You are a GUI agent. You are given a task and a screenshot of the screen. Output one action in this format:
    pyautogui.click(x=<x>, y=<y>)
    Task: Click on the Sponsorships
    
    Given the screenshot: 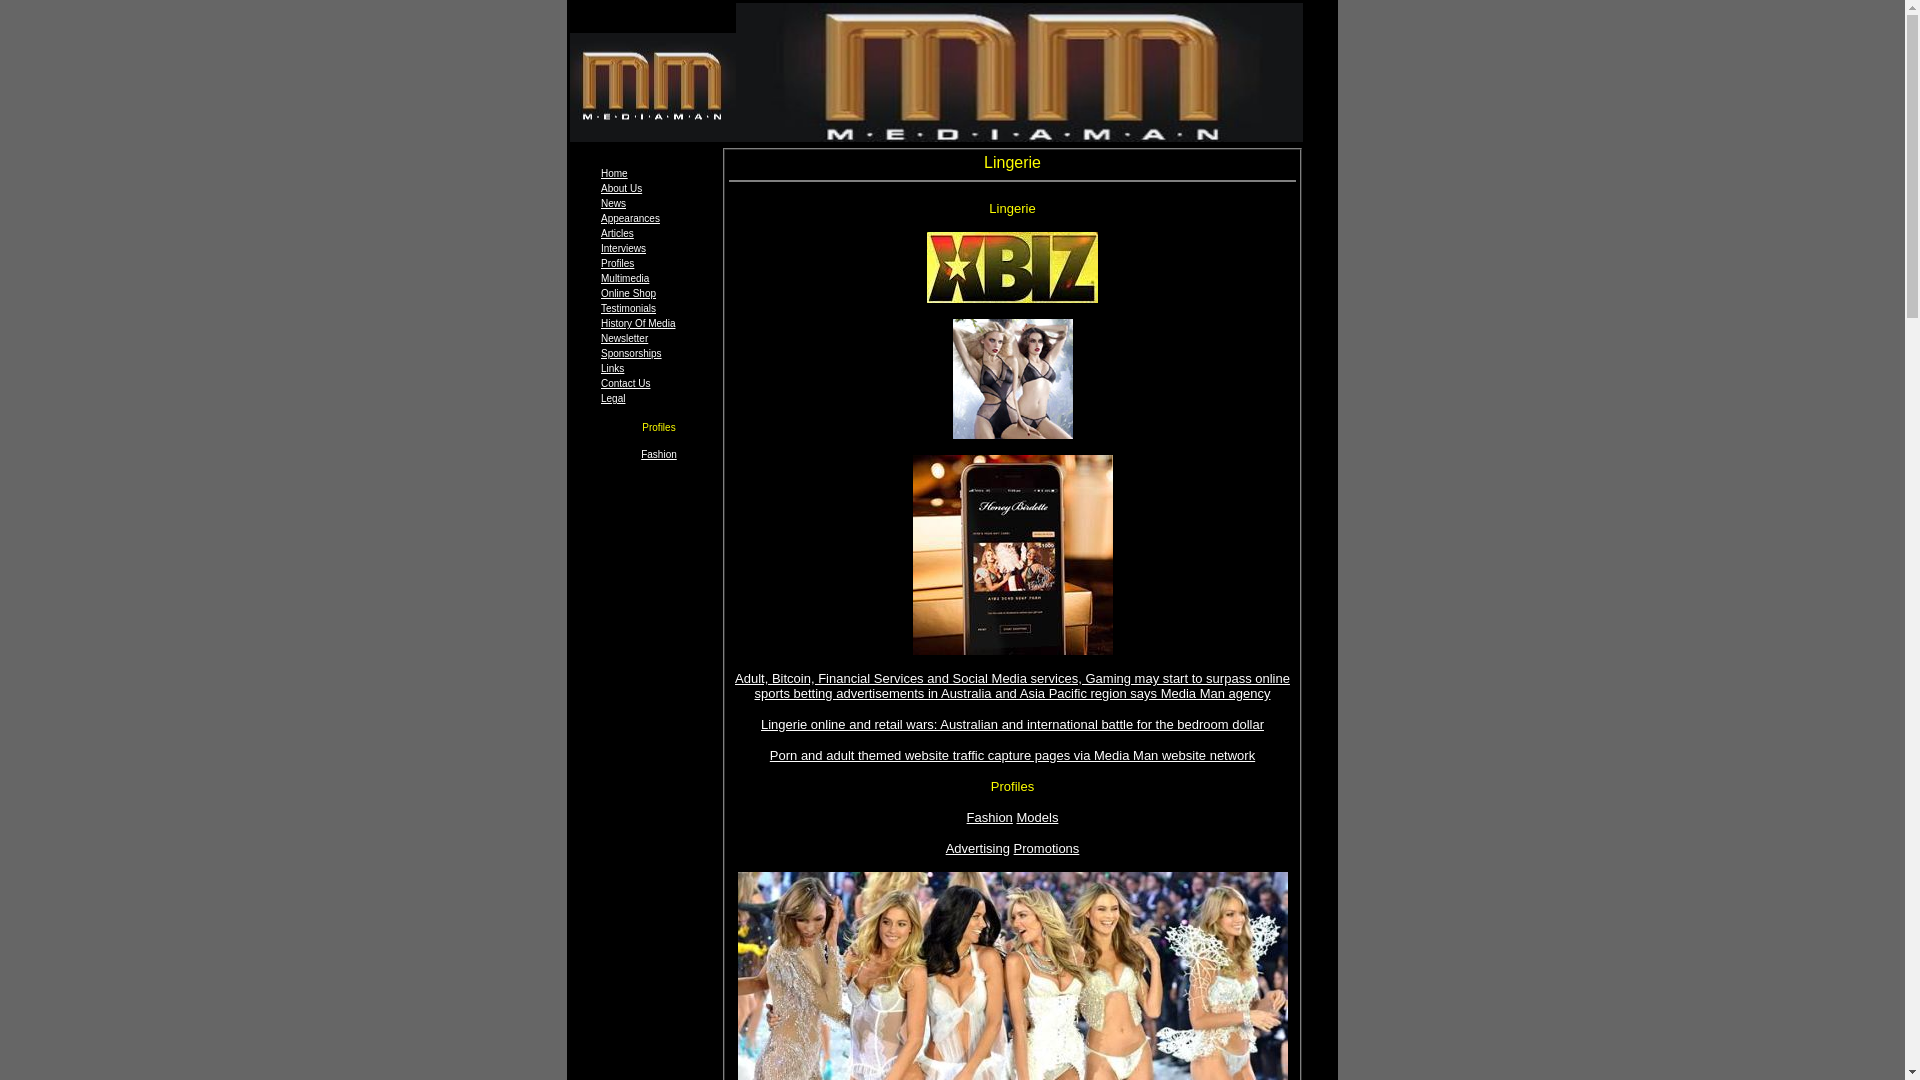 What is the action you would take?
    pyautogui.click(x=632, y=354)
    